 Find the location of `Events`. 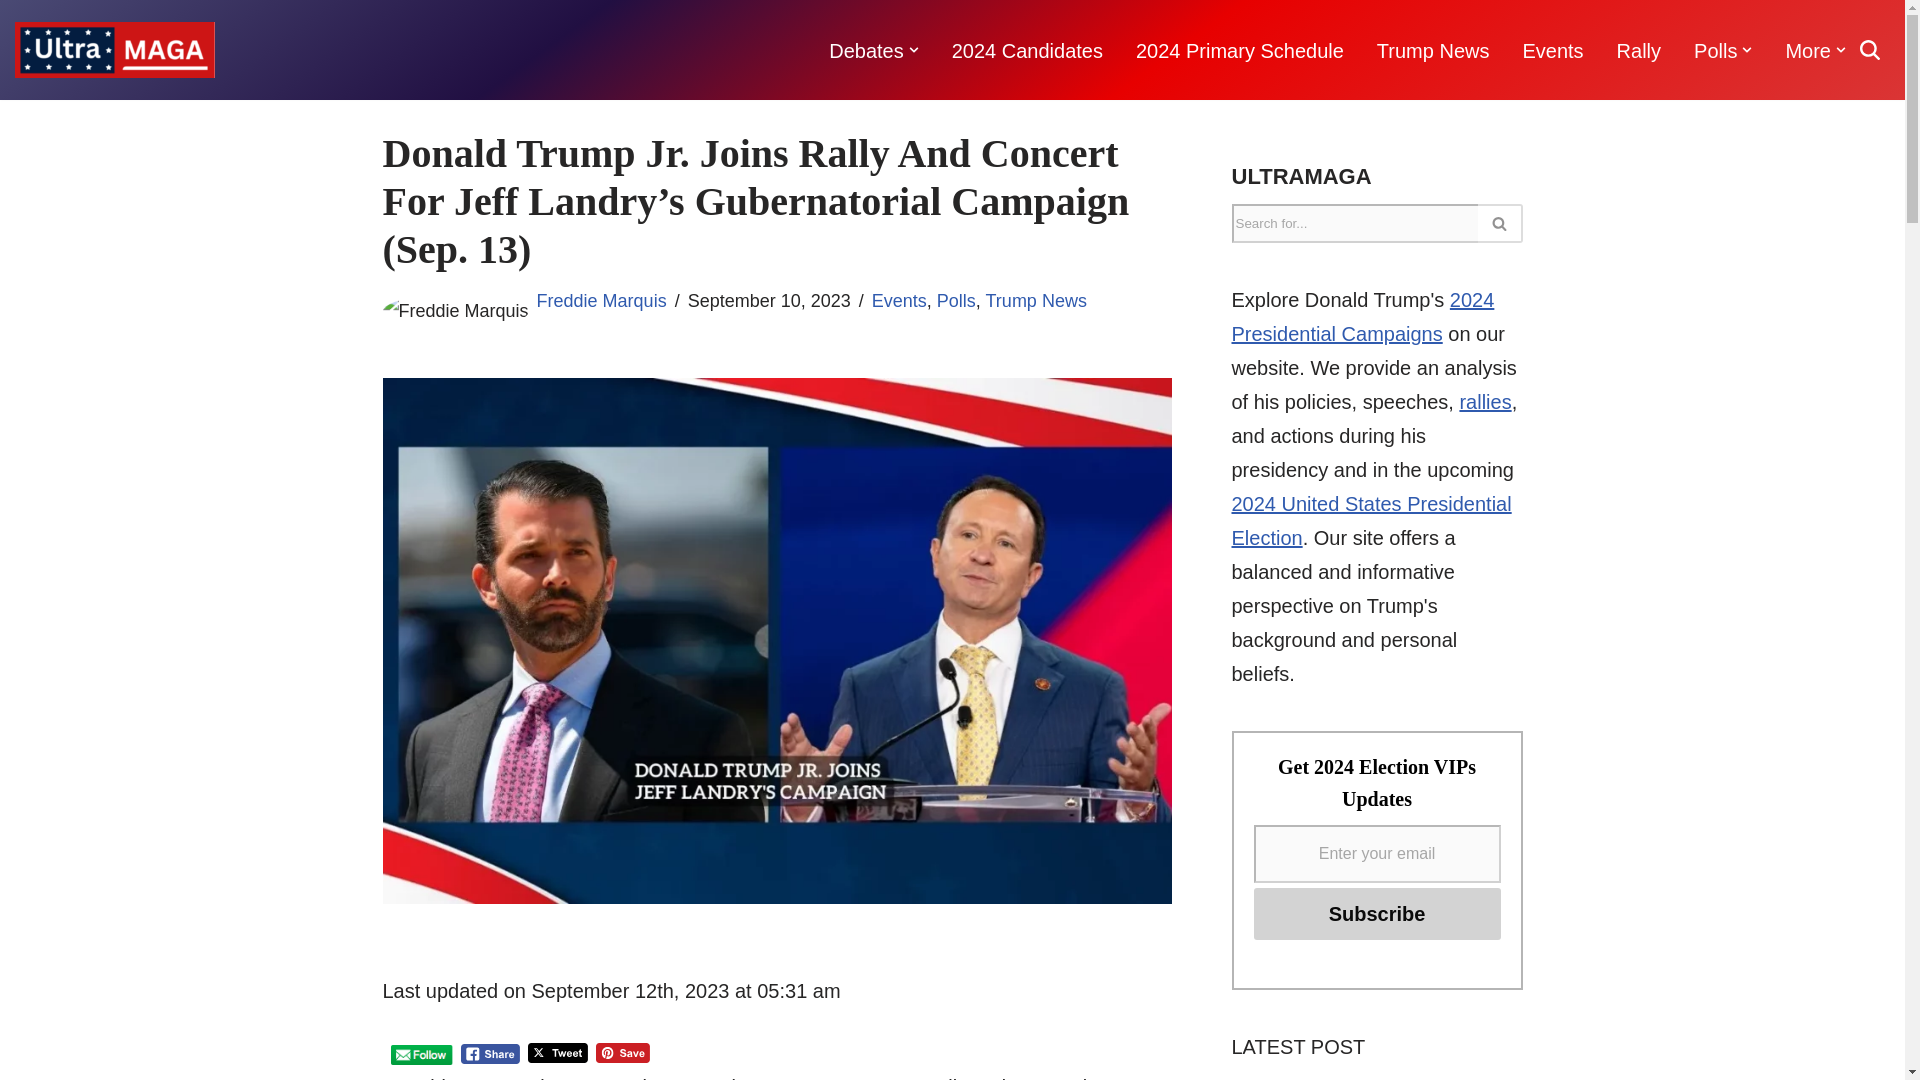

Events is located at coordinates (1552, 50).